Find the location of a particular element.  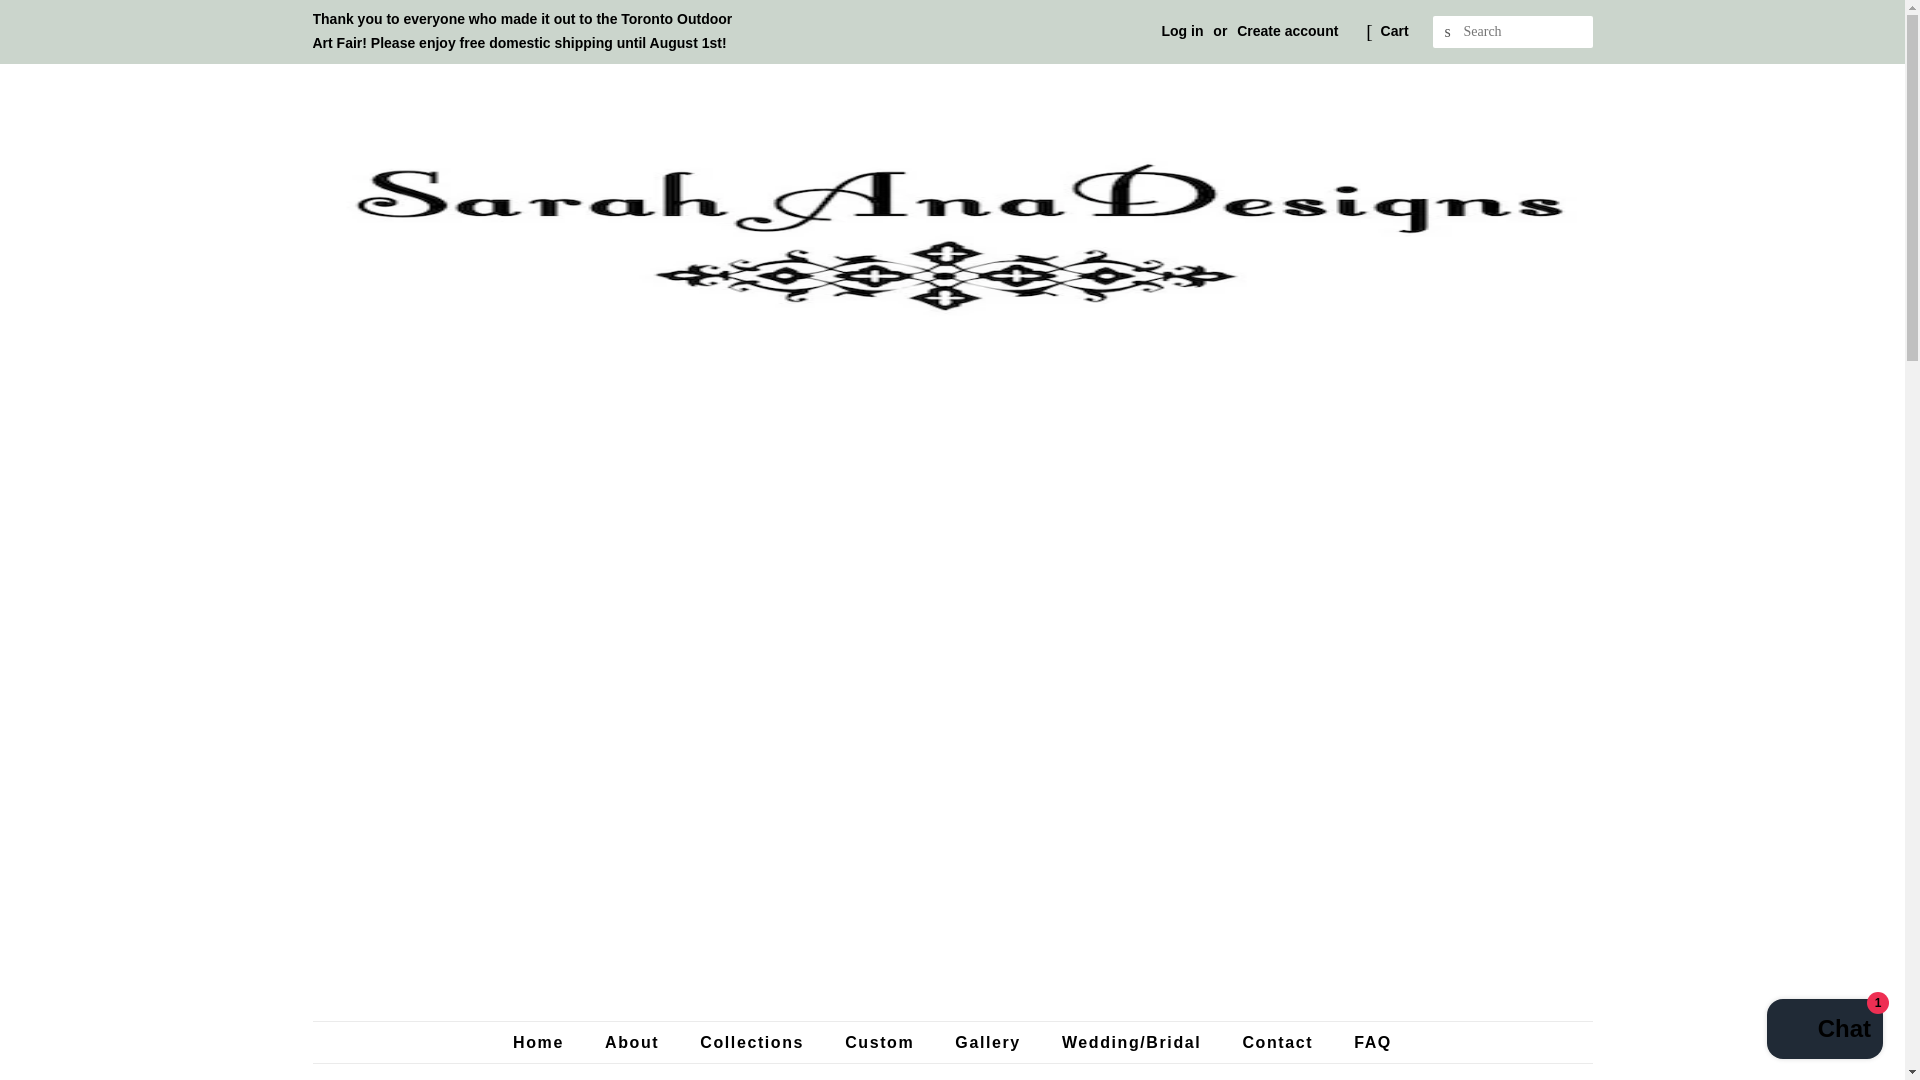

Create account is located at coordinates (1287, 30).